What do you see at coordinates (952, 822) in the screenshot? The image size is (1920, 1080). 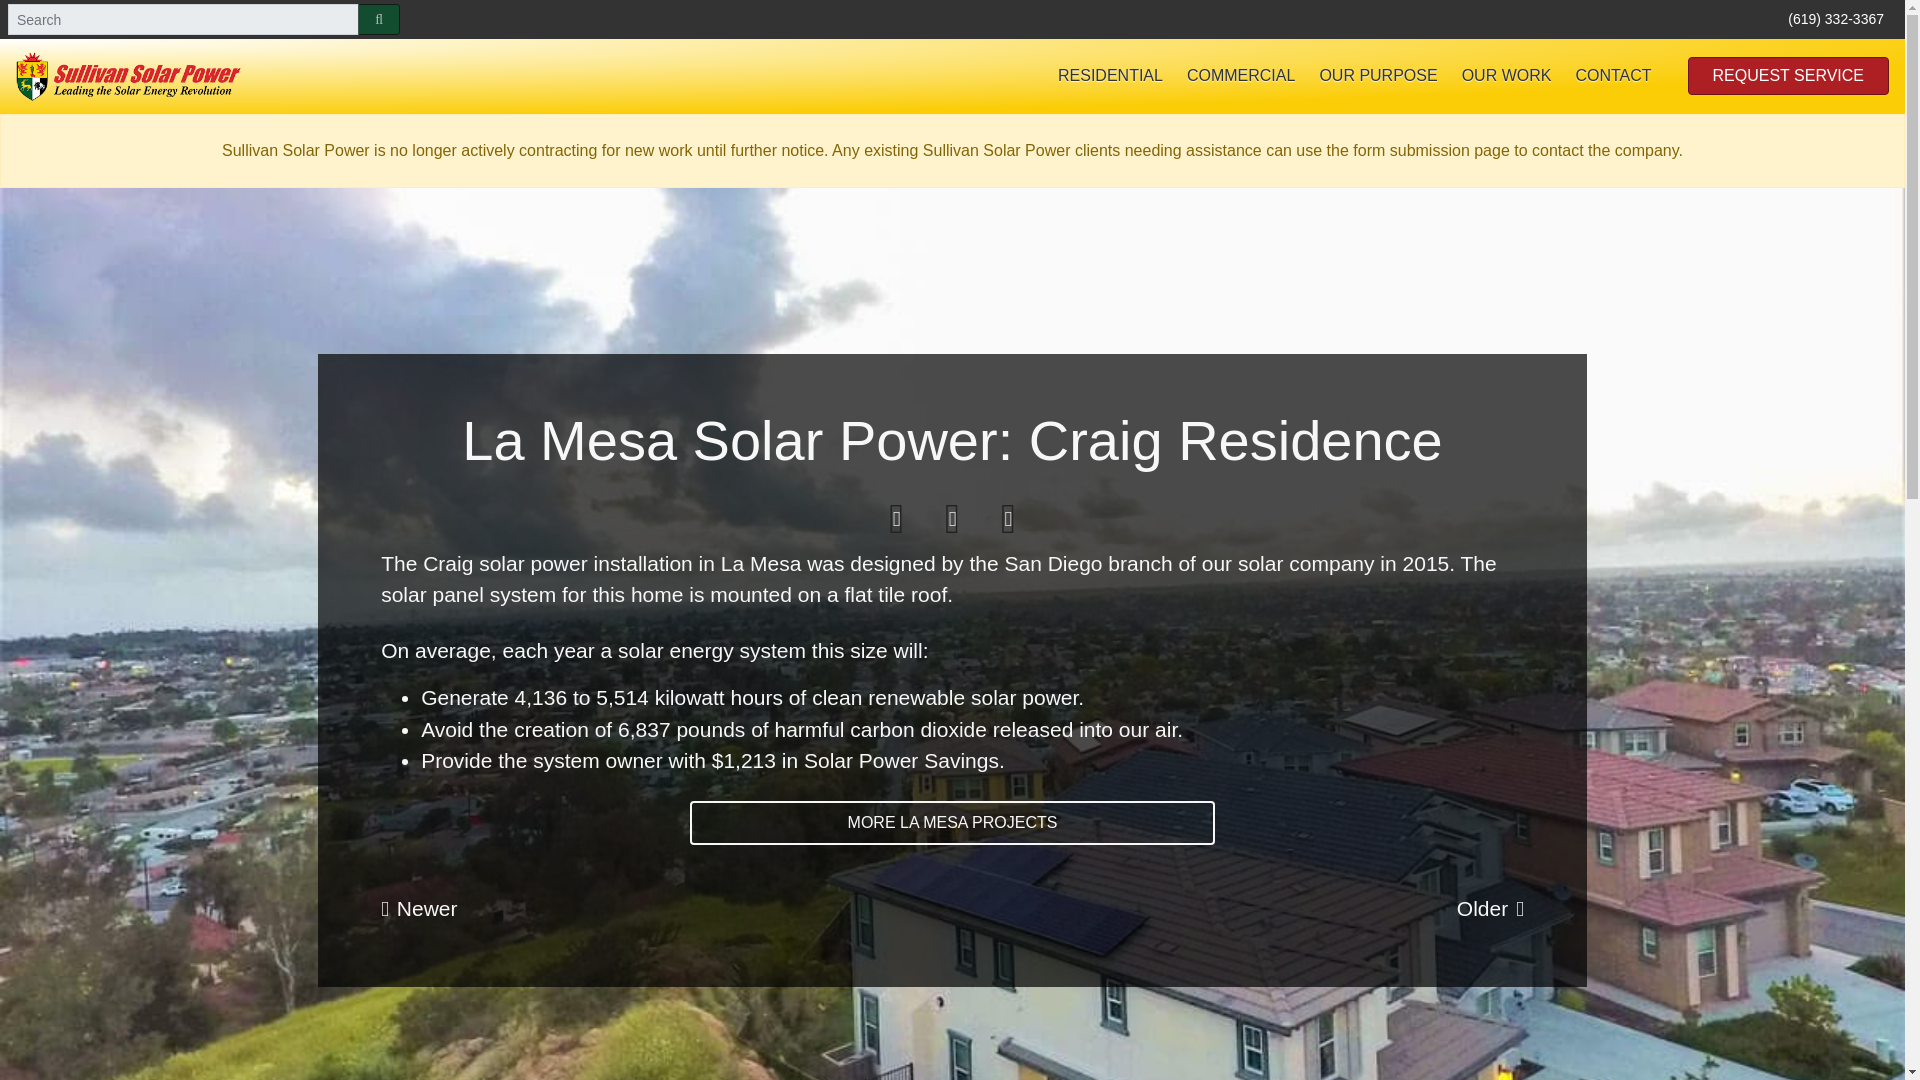 I see `MORE LA MESA PROJECTS` at bounding box center [952, 822].